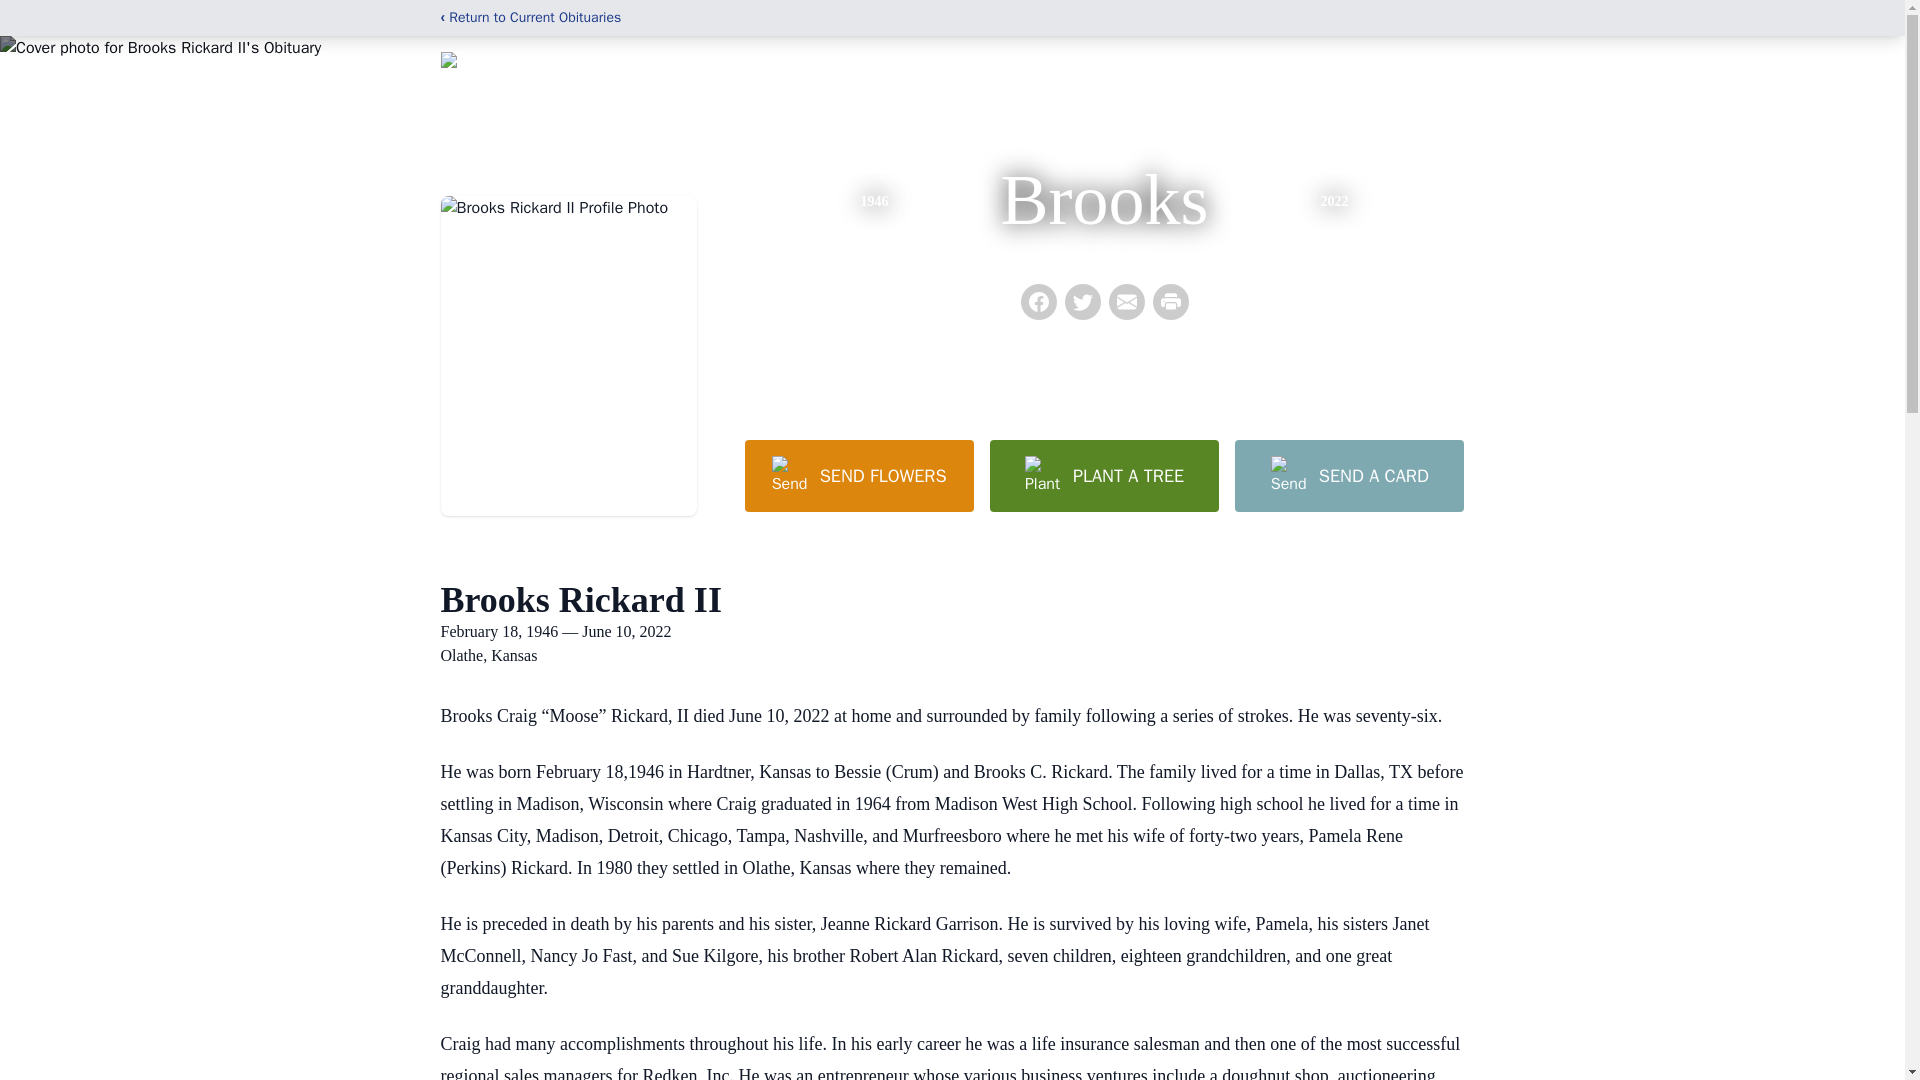  What do you see at coordinates (1348, 475) in the screenshot?
I see `SEND A CARD` at bounding box center [1348, 475].